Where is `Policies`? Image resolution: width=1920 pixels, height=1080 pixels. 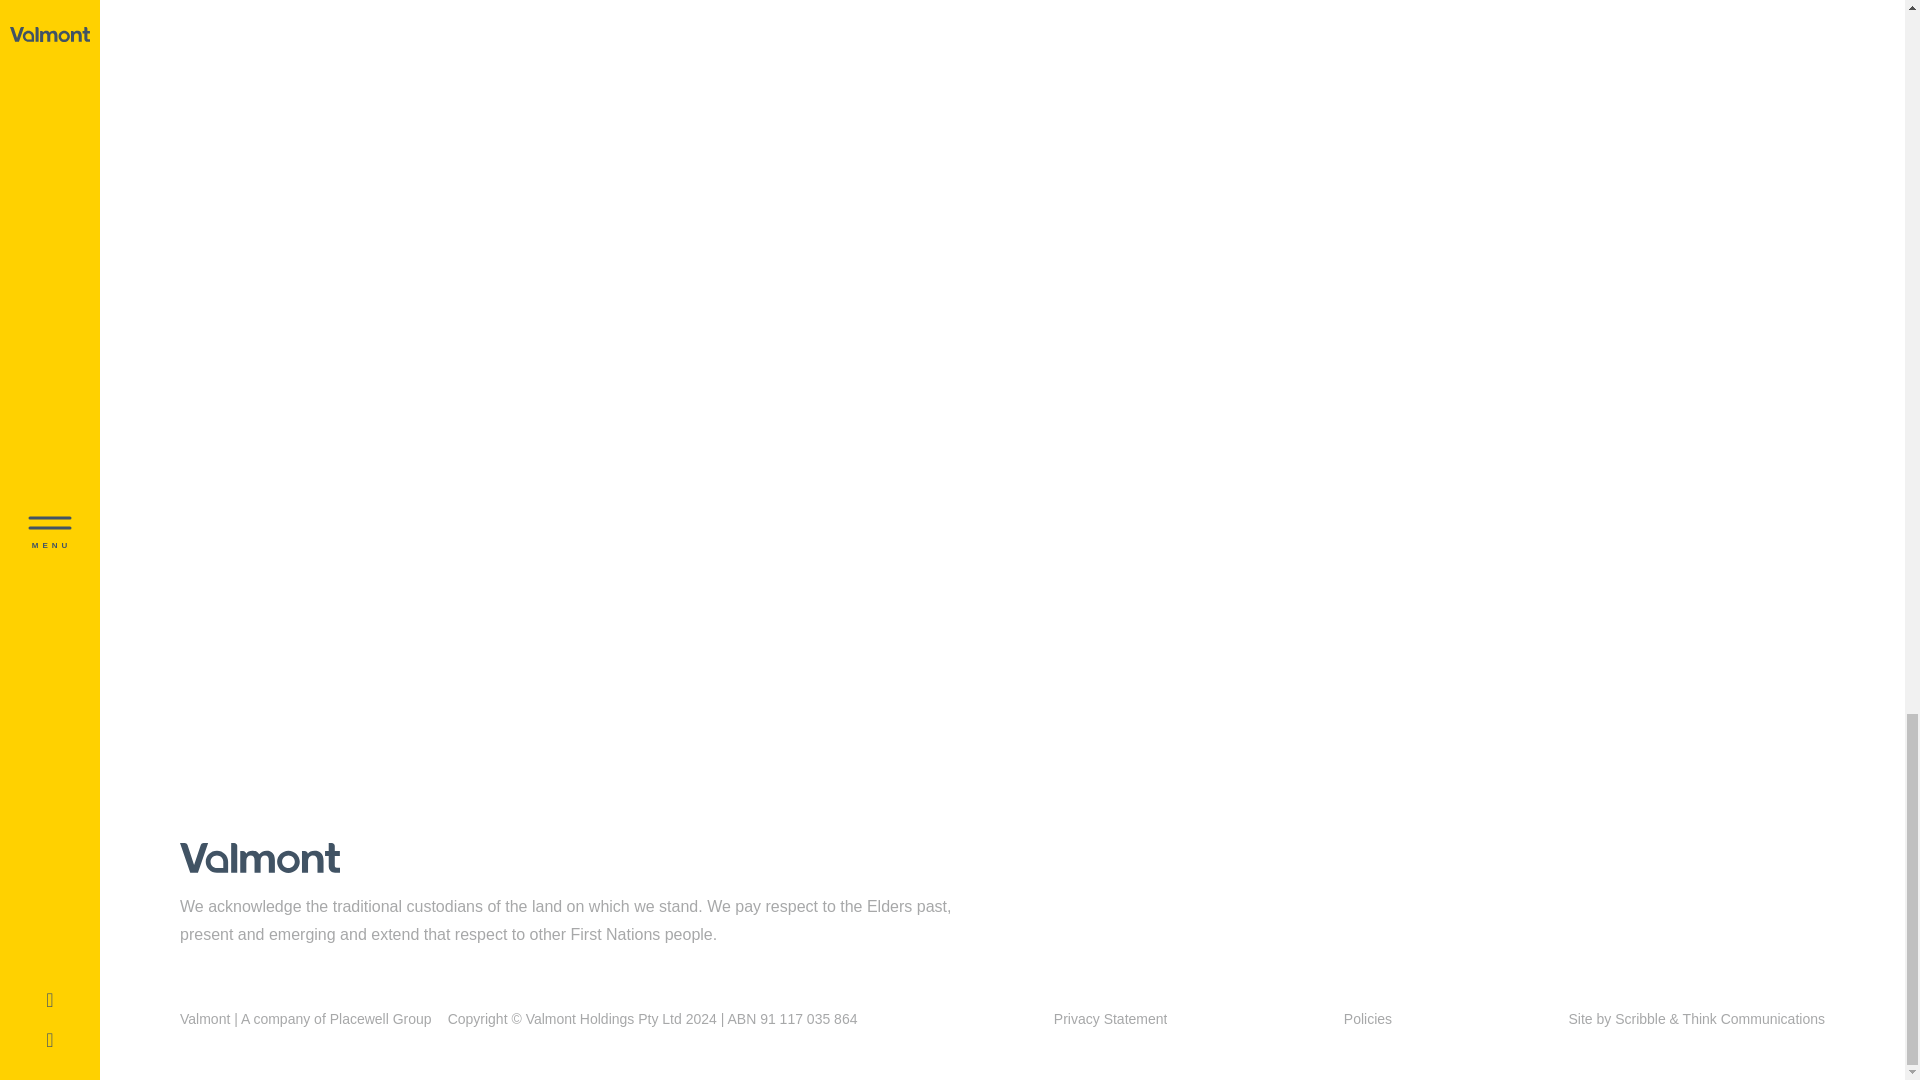
Policies is located at coordinates (1368, 1020).